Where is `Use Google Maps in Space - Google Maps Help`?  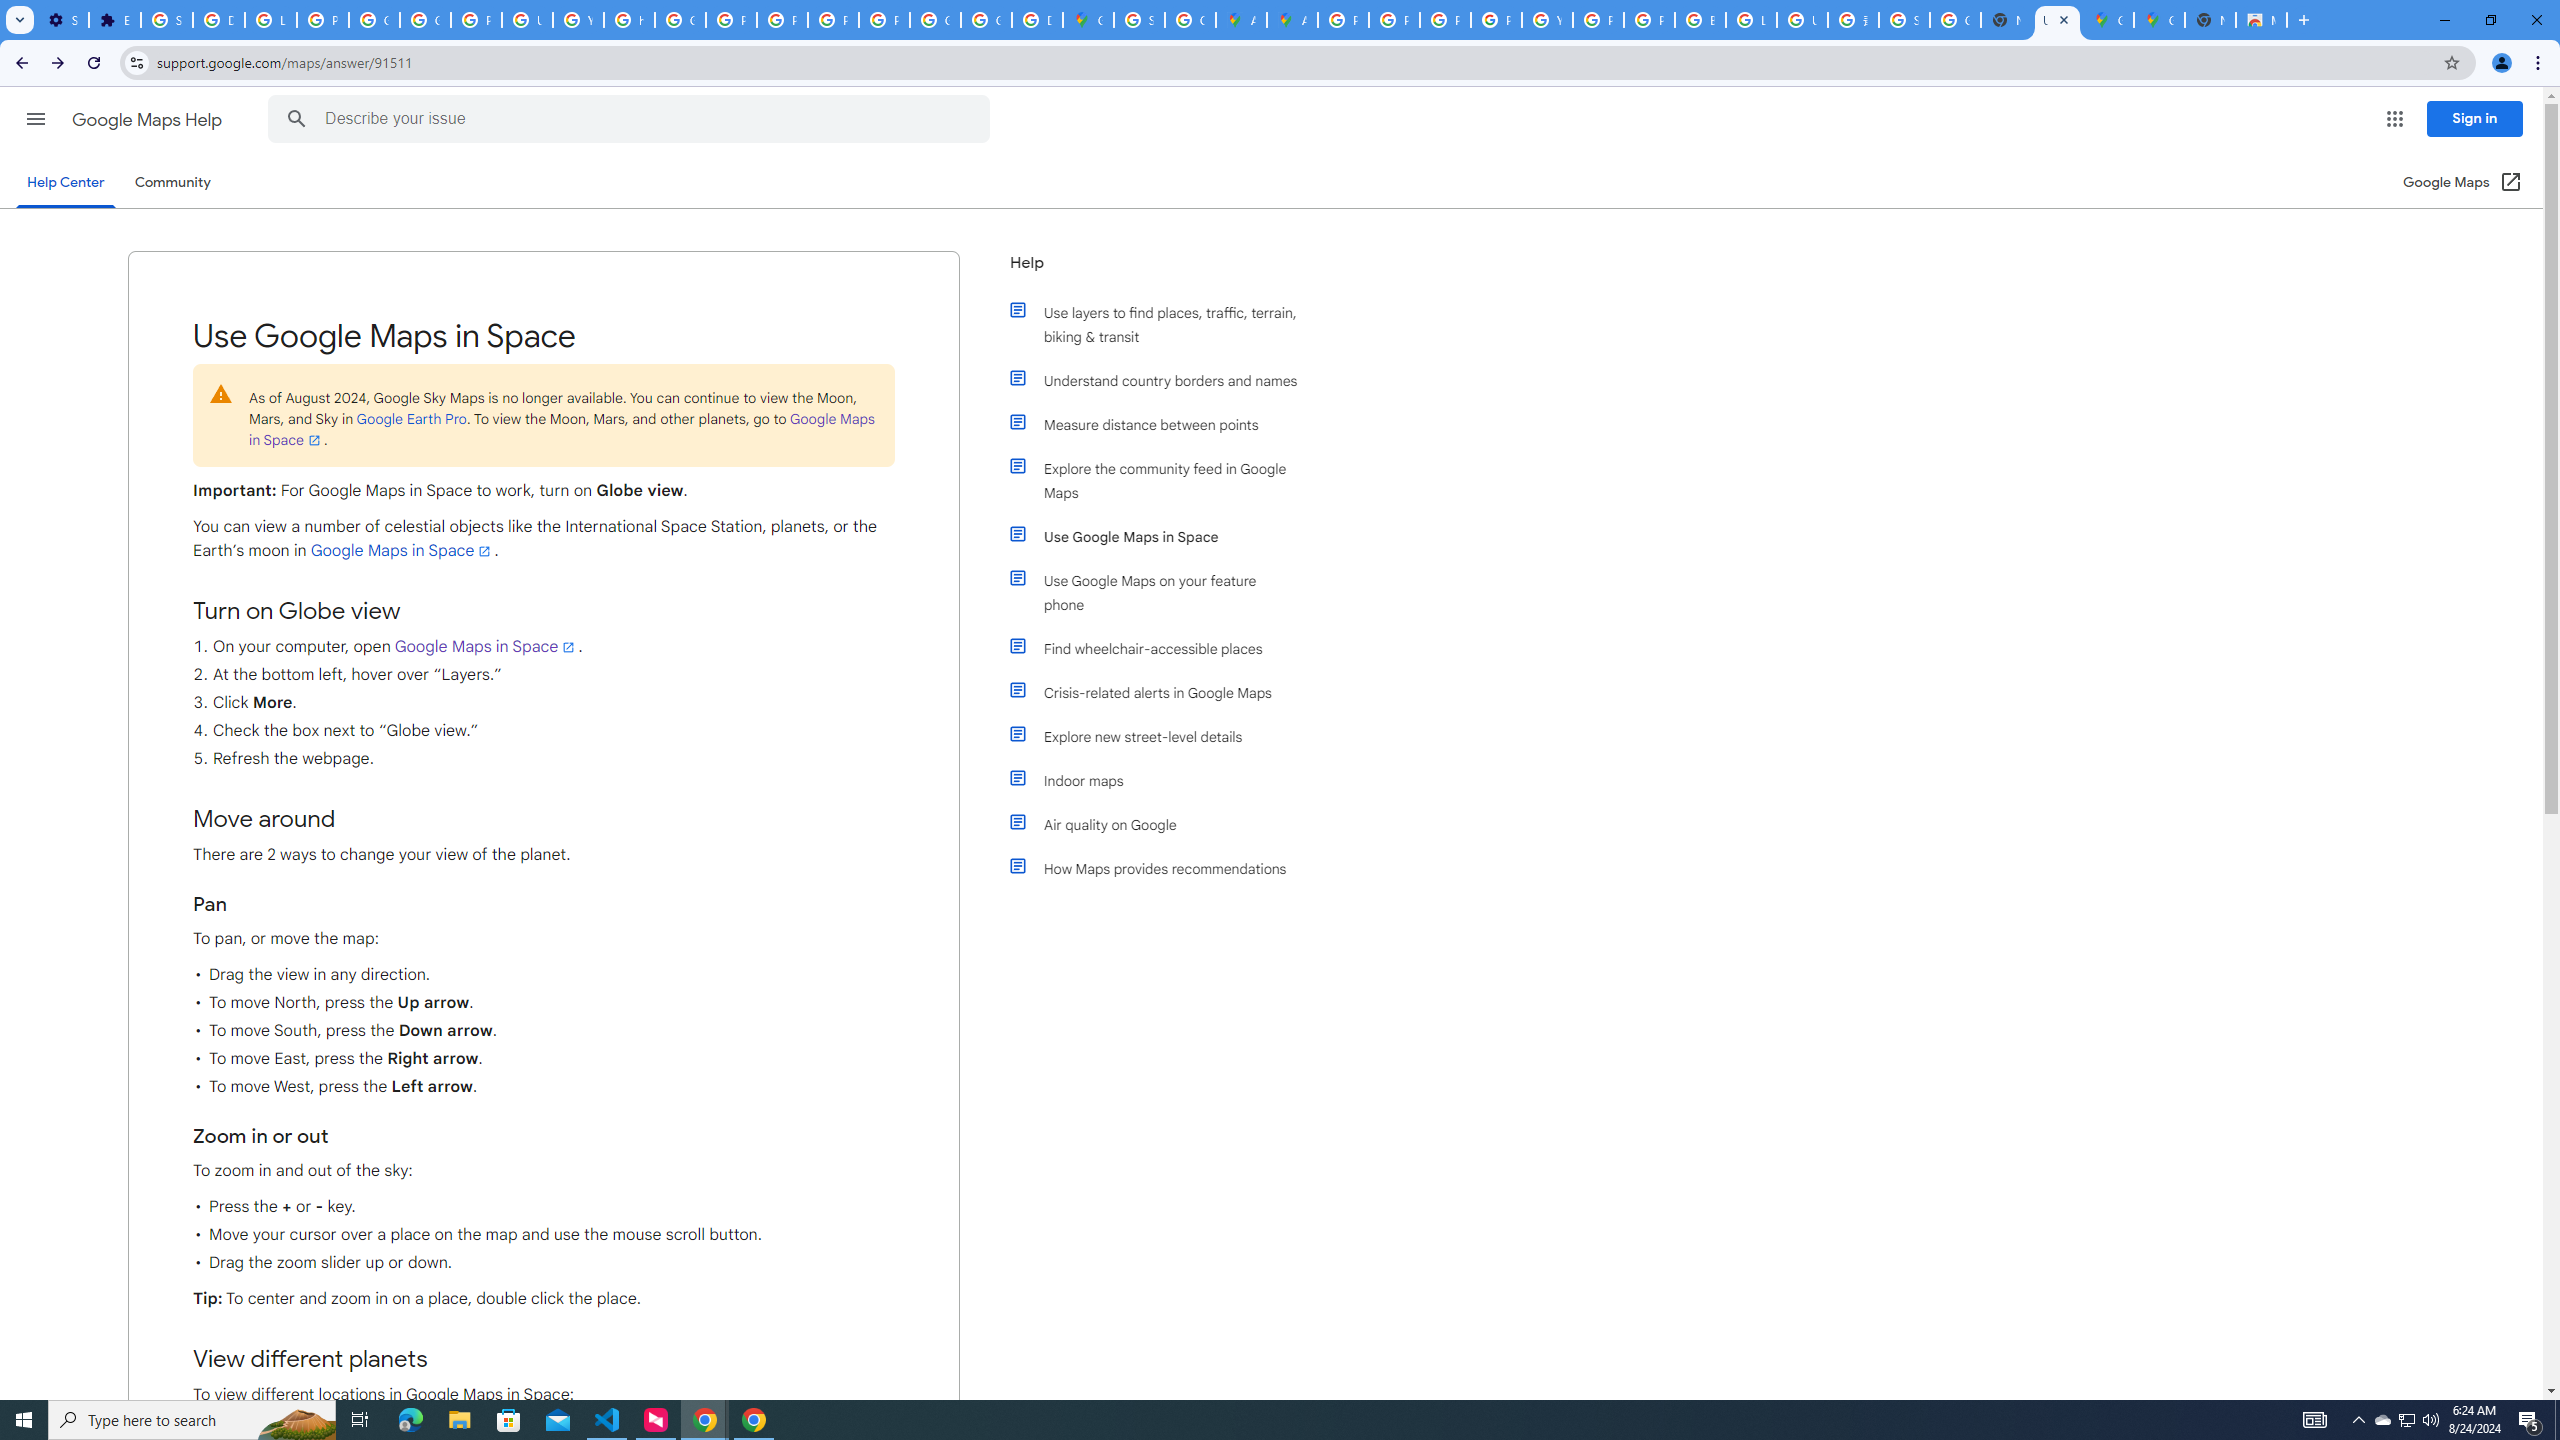
Use Google Maps in Space - Google Maps Help is located at coordinates (2056, 20).